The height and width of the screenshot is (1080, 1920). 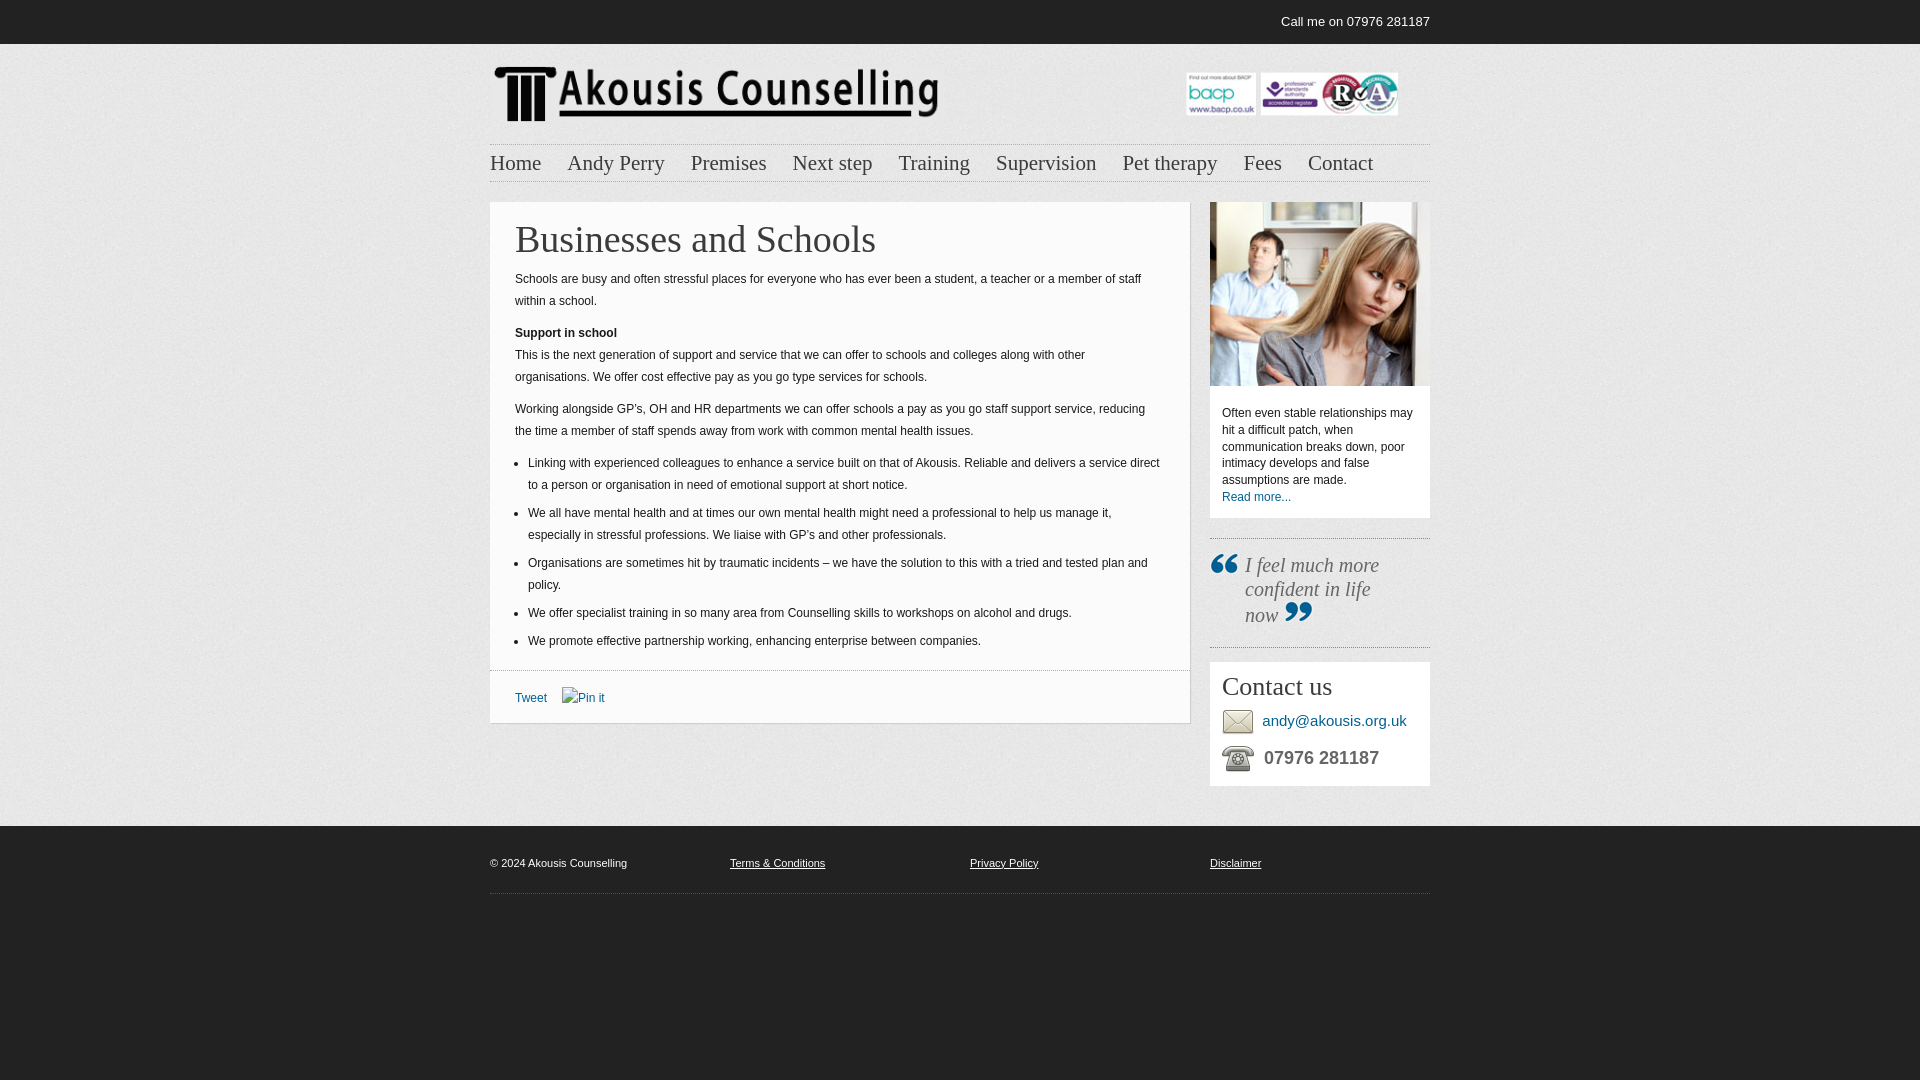 I want to click on Privacy Policy, so click(x=1004, y=863).